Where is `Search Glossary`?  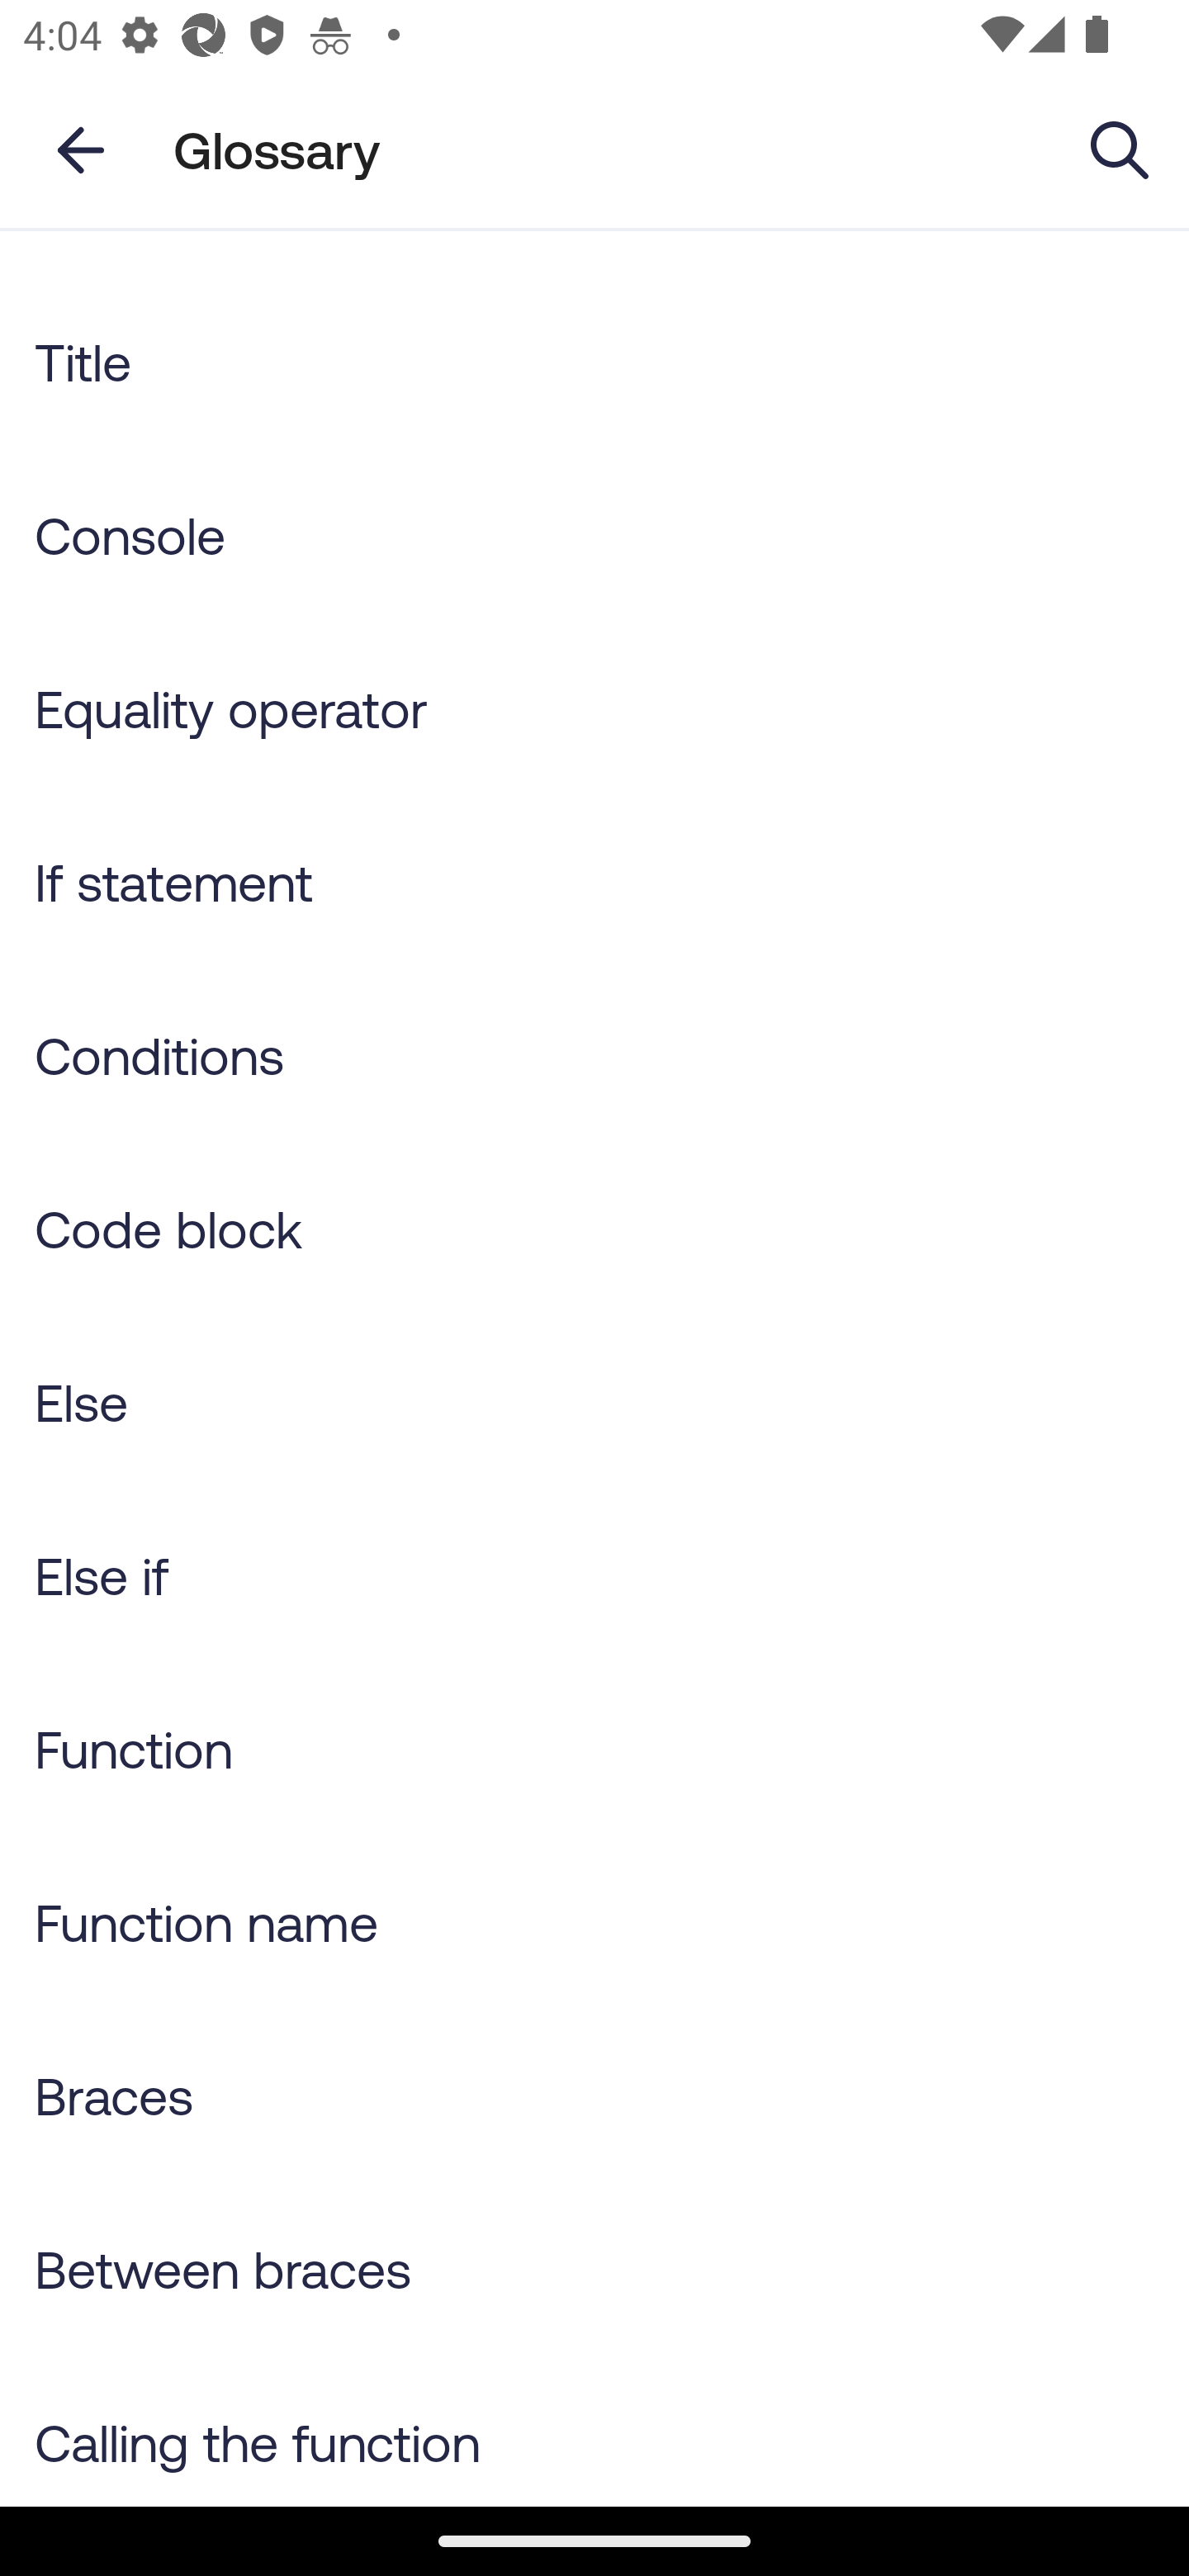 Search Glossary is located at coordinates (1120, 149).